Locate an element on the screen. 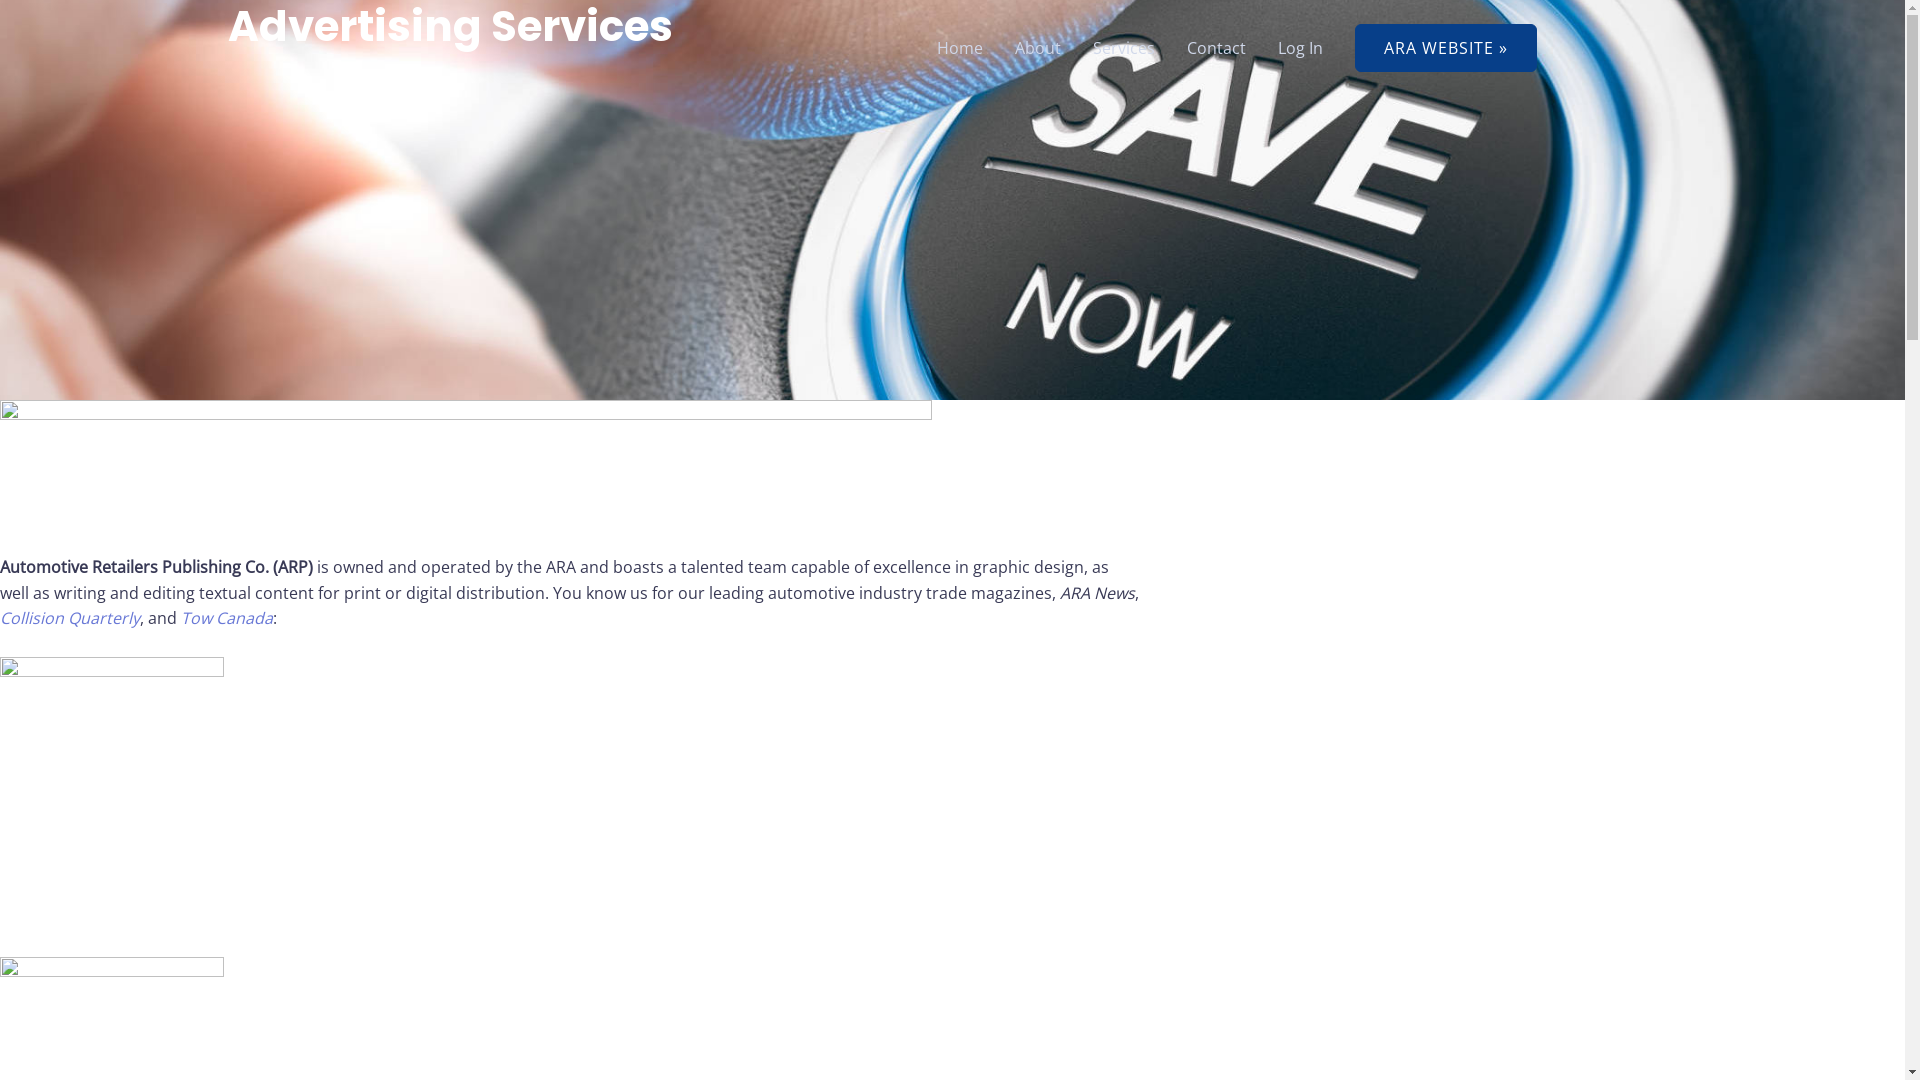 Image resolution: width=1920 pixels, height=1080 pixels. Contact is located at coordinates (1216, 48).